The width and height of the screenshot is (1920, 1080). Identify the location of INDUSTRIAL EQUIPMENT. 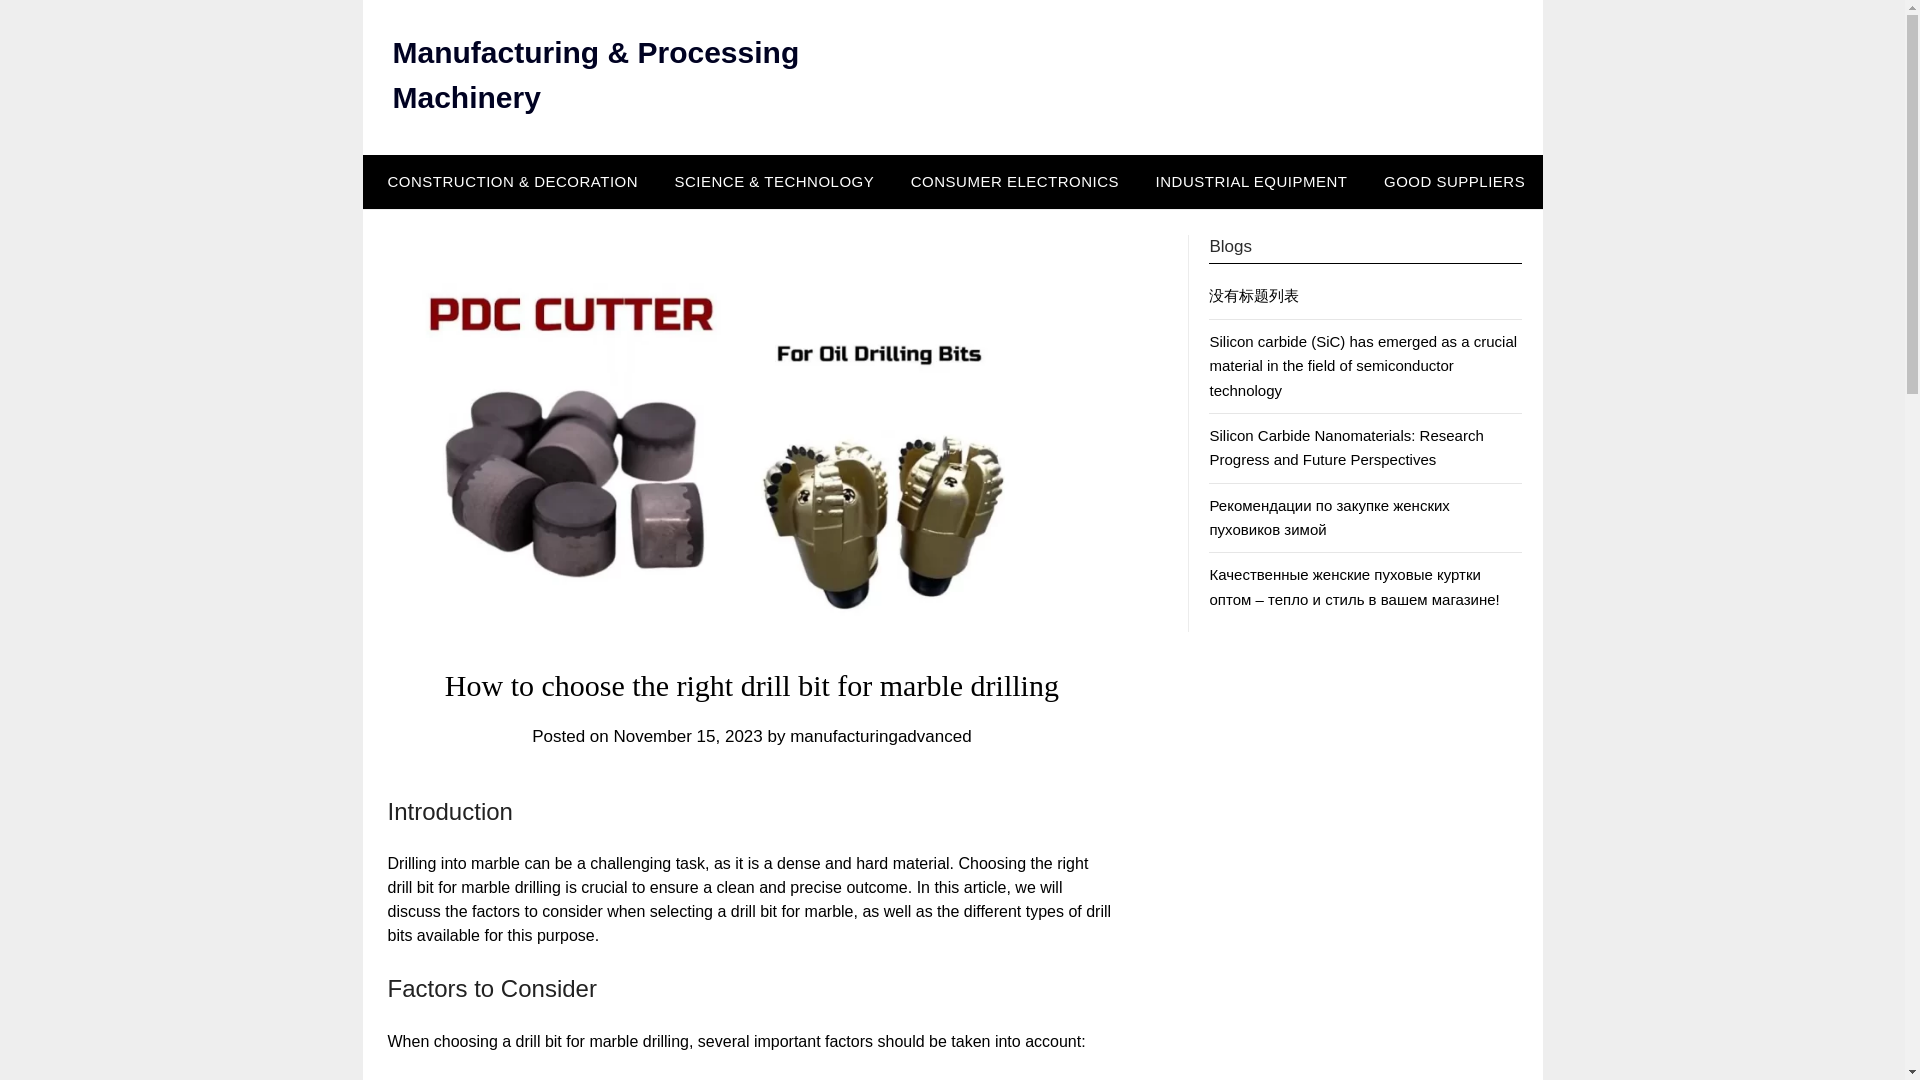
(1252, 182).